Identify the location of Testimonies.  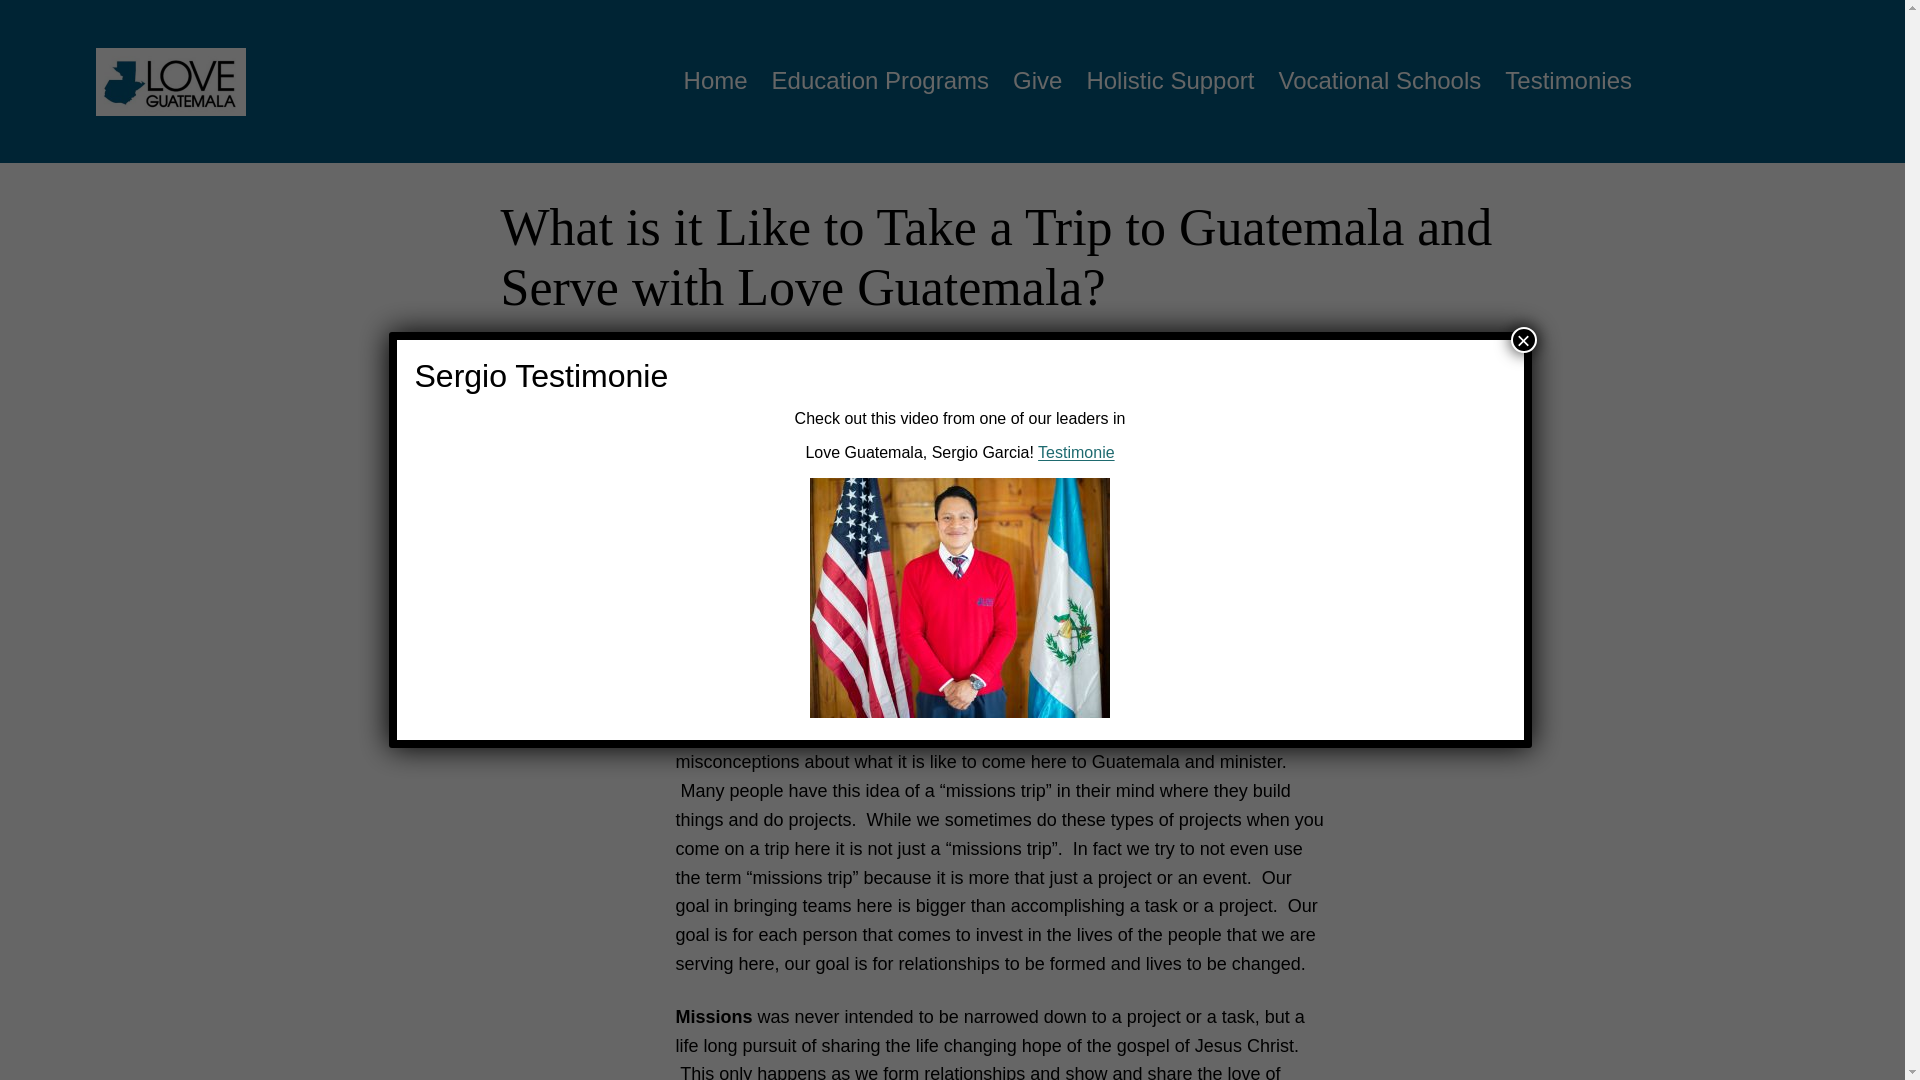
(1568, 80).